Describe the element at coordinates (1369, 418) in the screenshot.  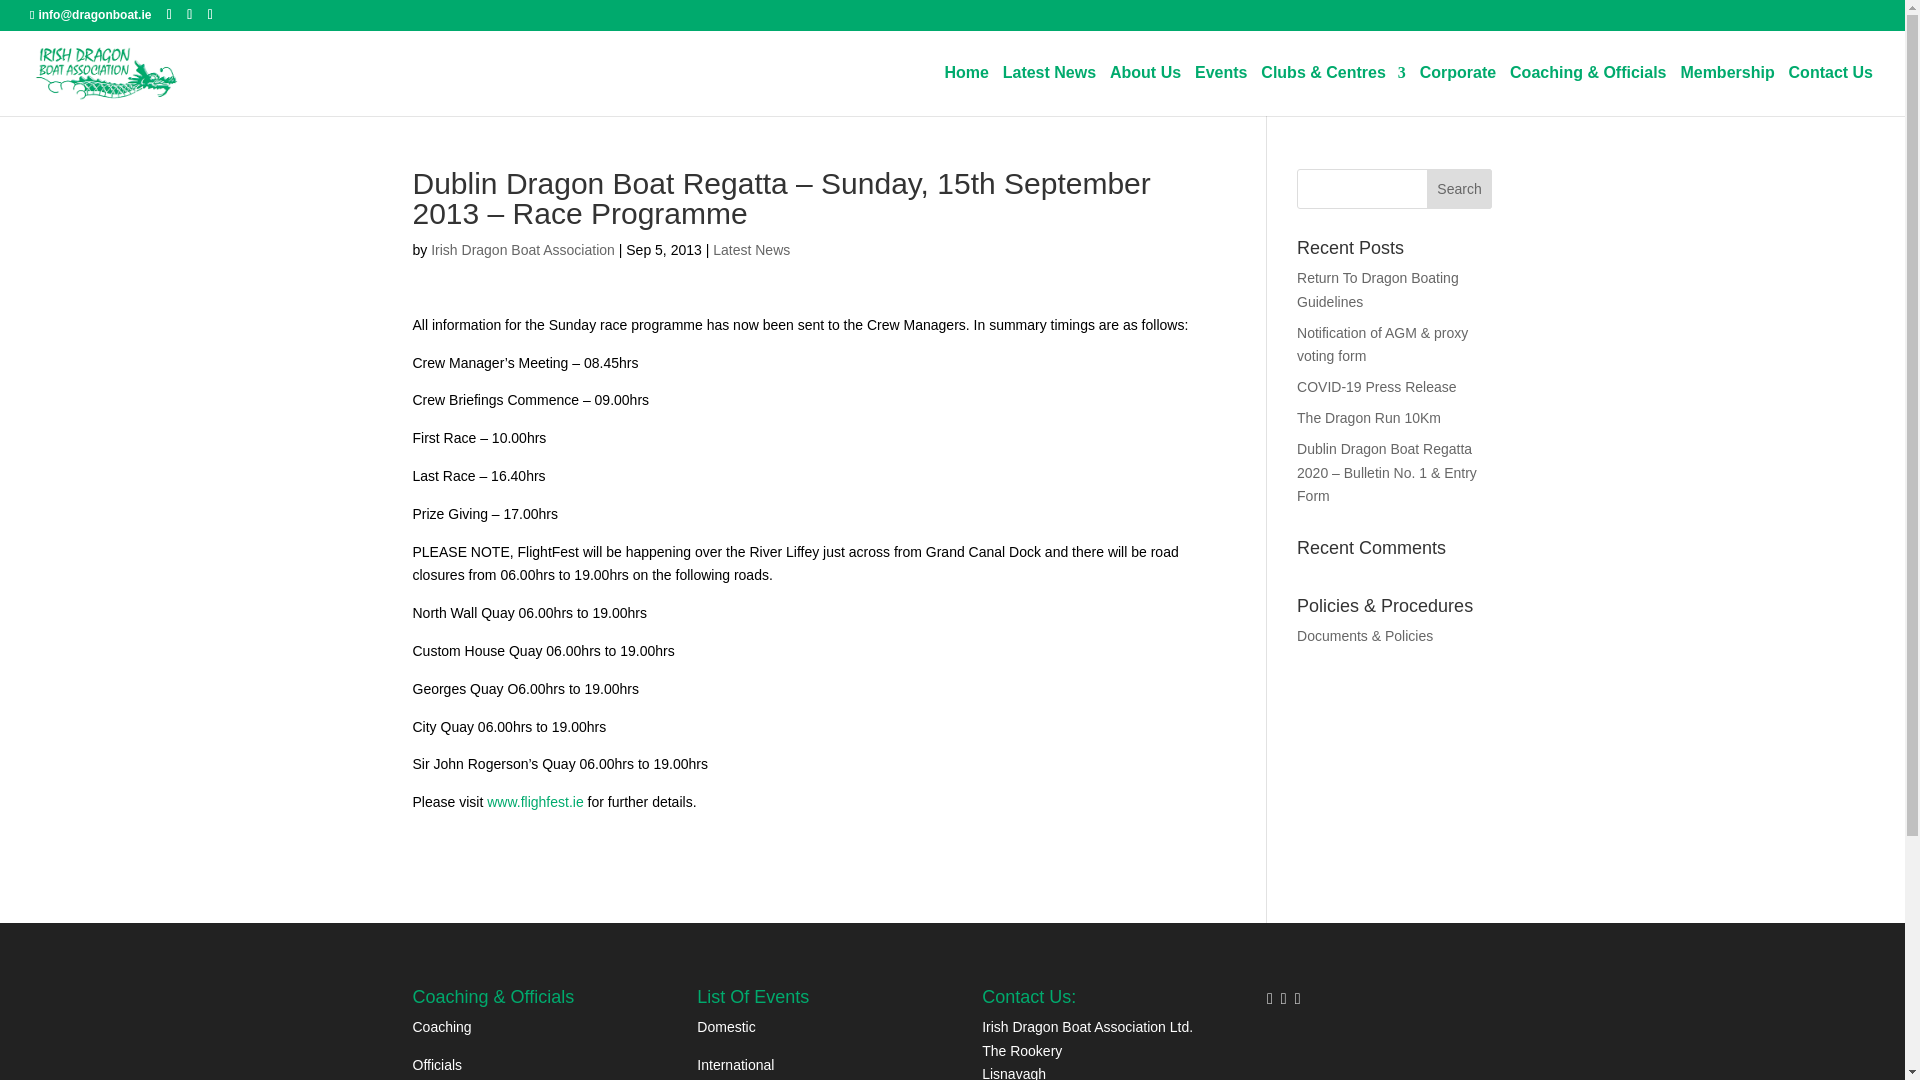
I see `The Dragon Run 10Km` at that location.